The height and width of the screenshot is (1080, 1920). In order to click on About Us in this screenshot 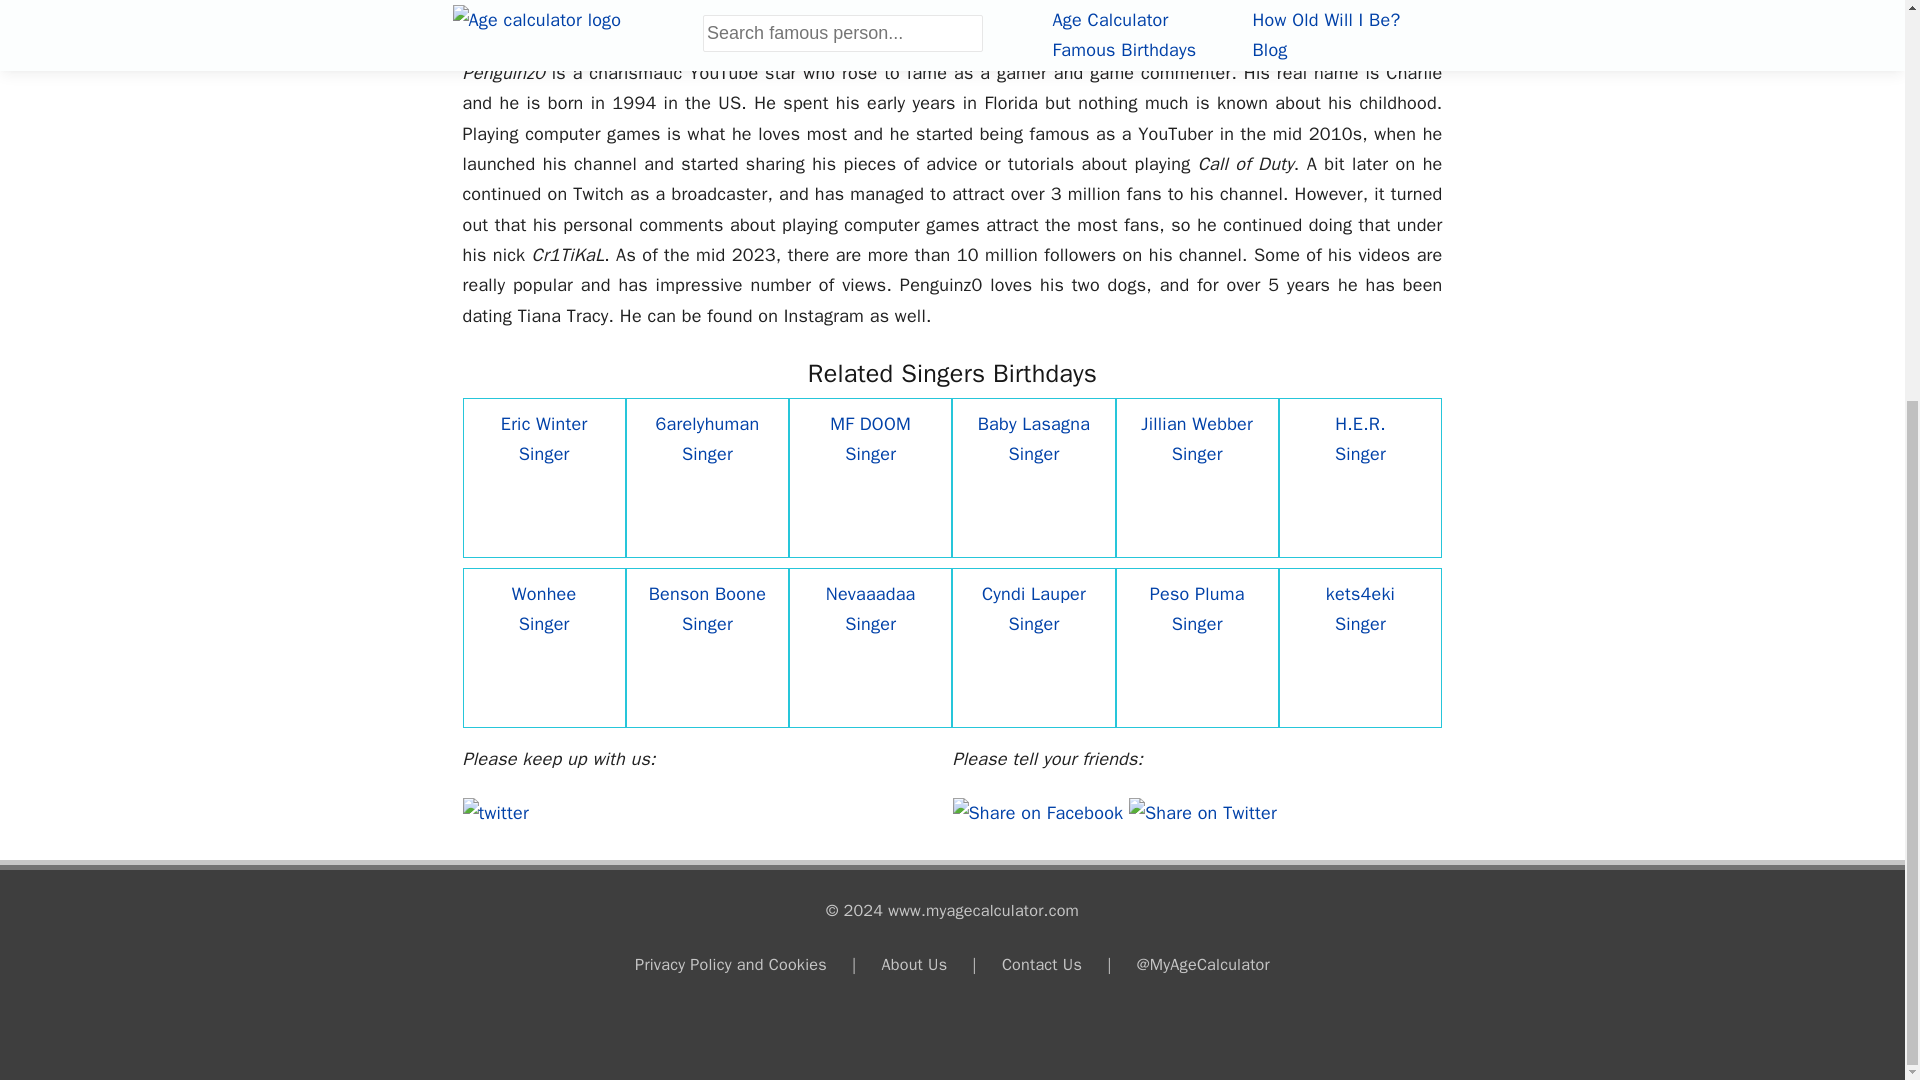, I will do `click(914, 964)`.